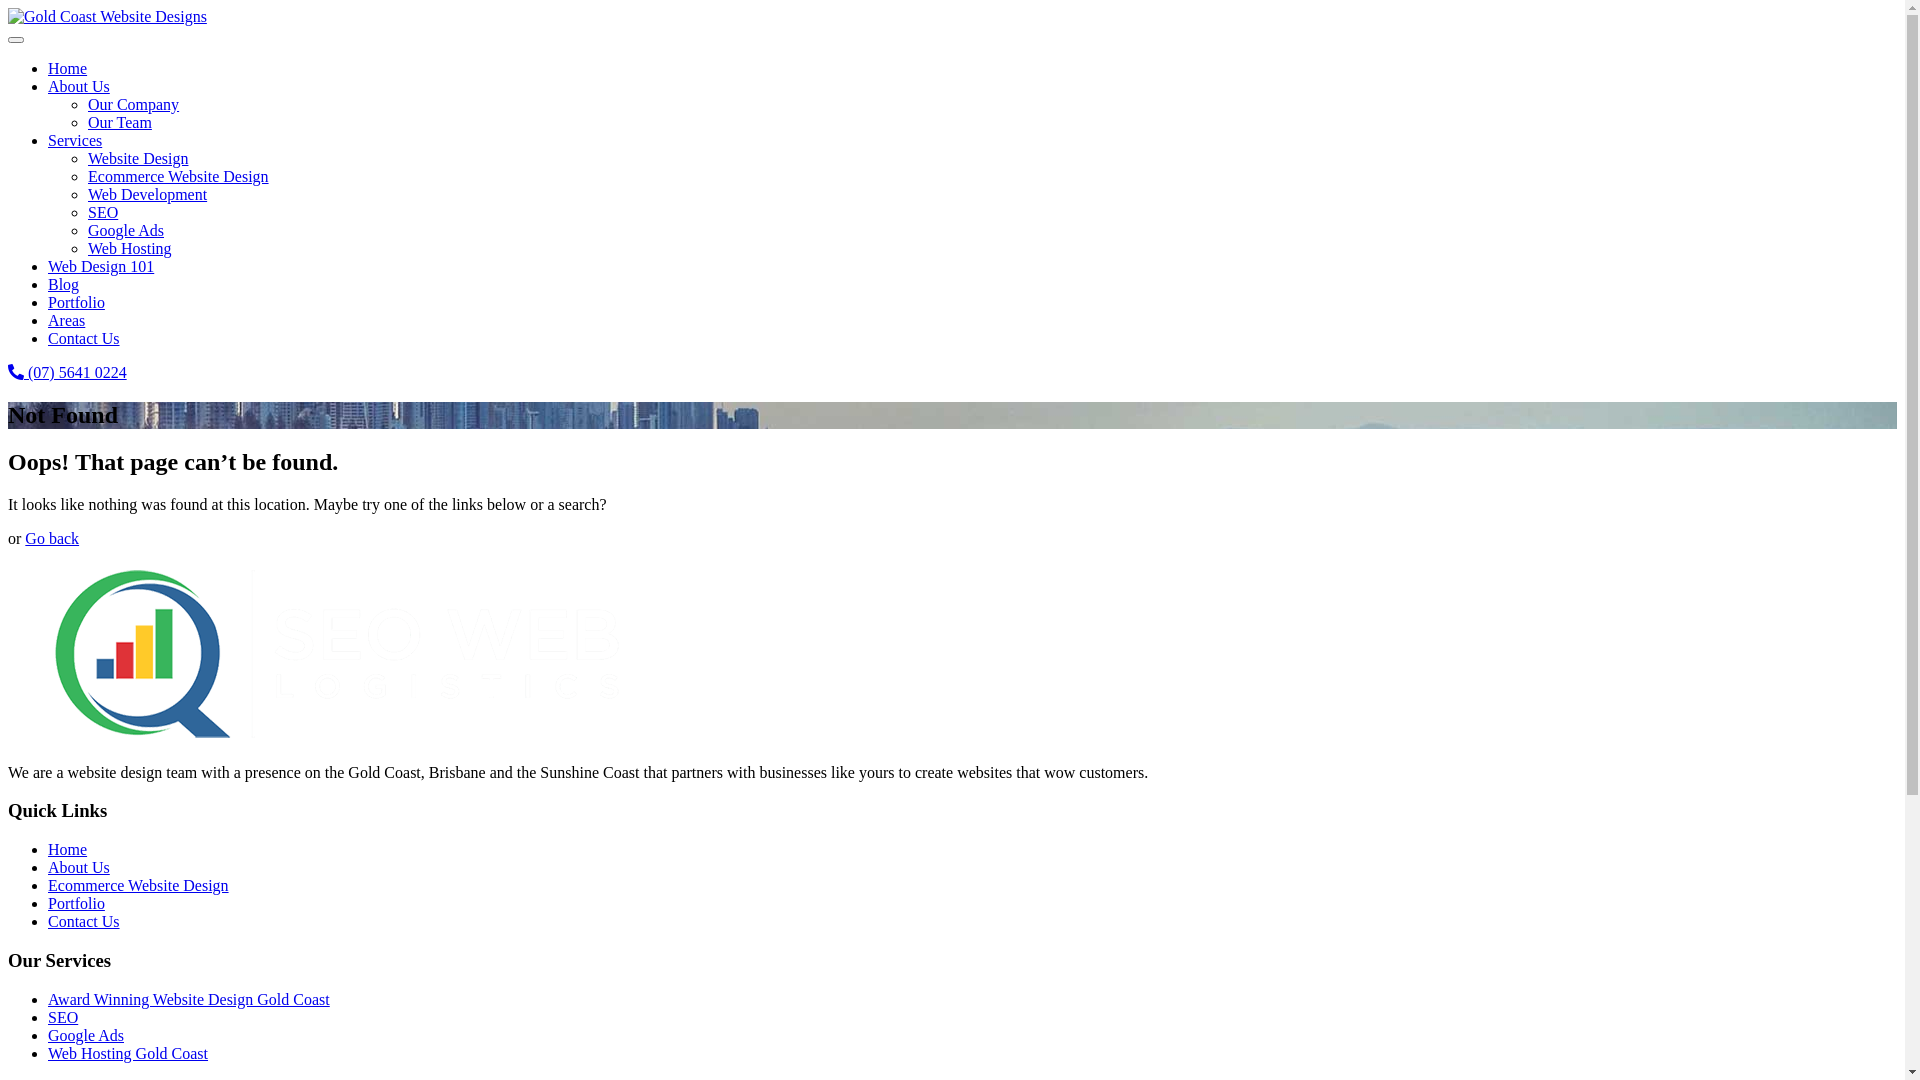 This screenshot has width=1920, height=1080. Describe the element at coordinates (126, 230) in the screenshot. I see `Google Ads` at that location.